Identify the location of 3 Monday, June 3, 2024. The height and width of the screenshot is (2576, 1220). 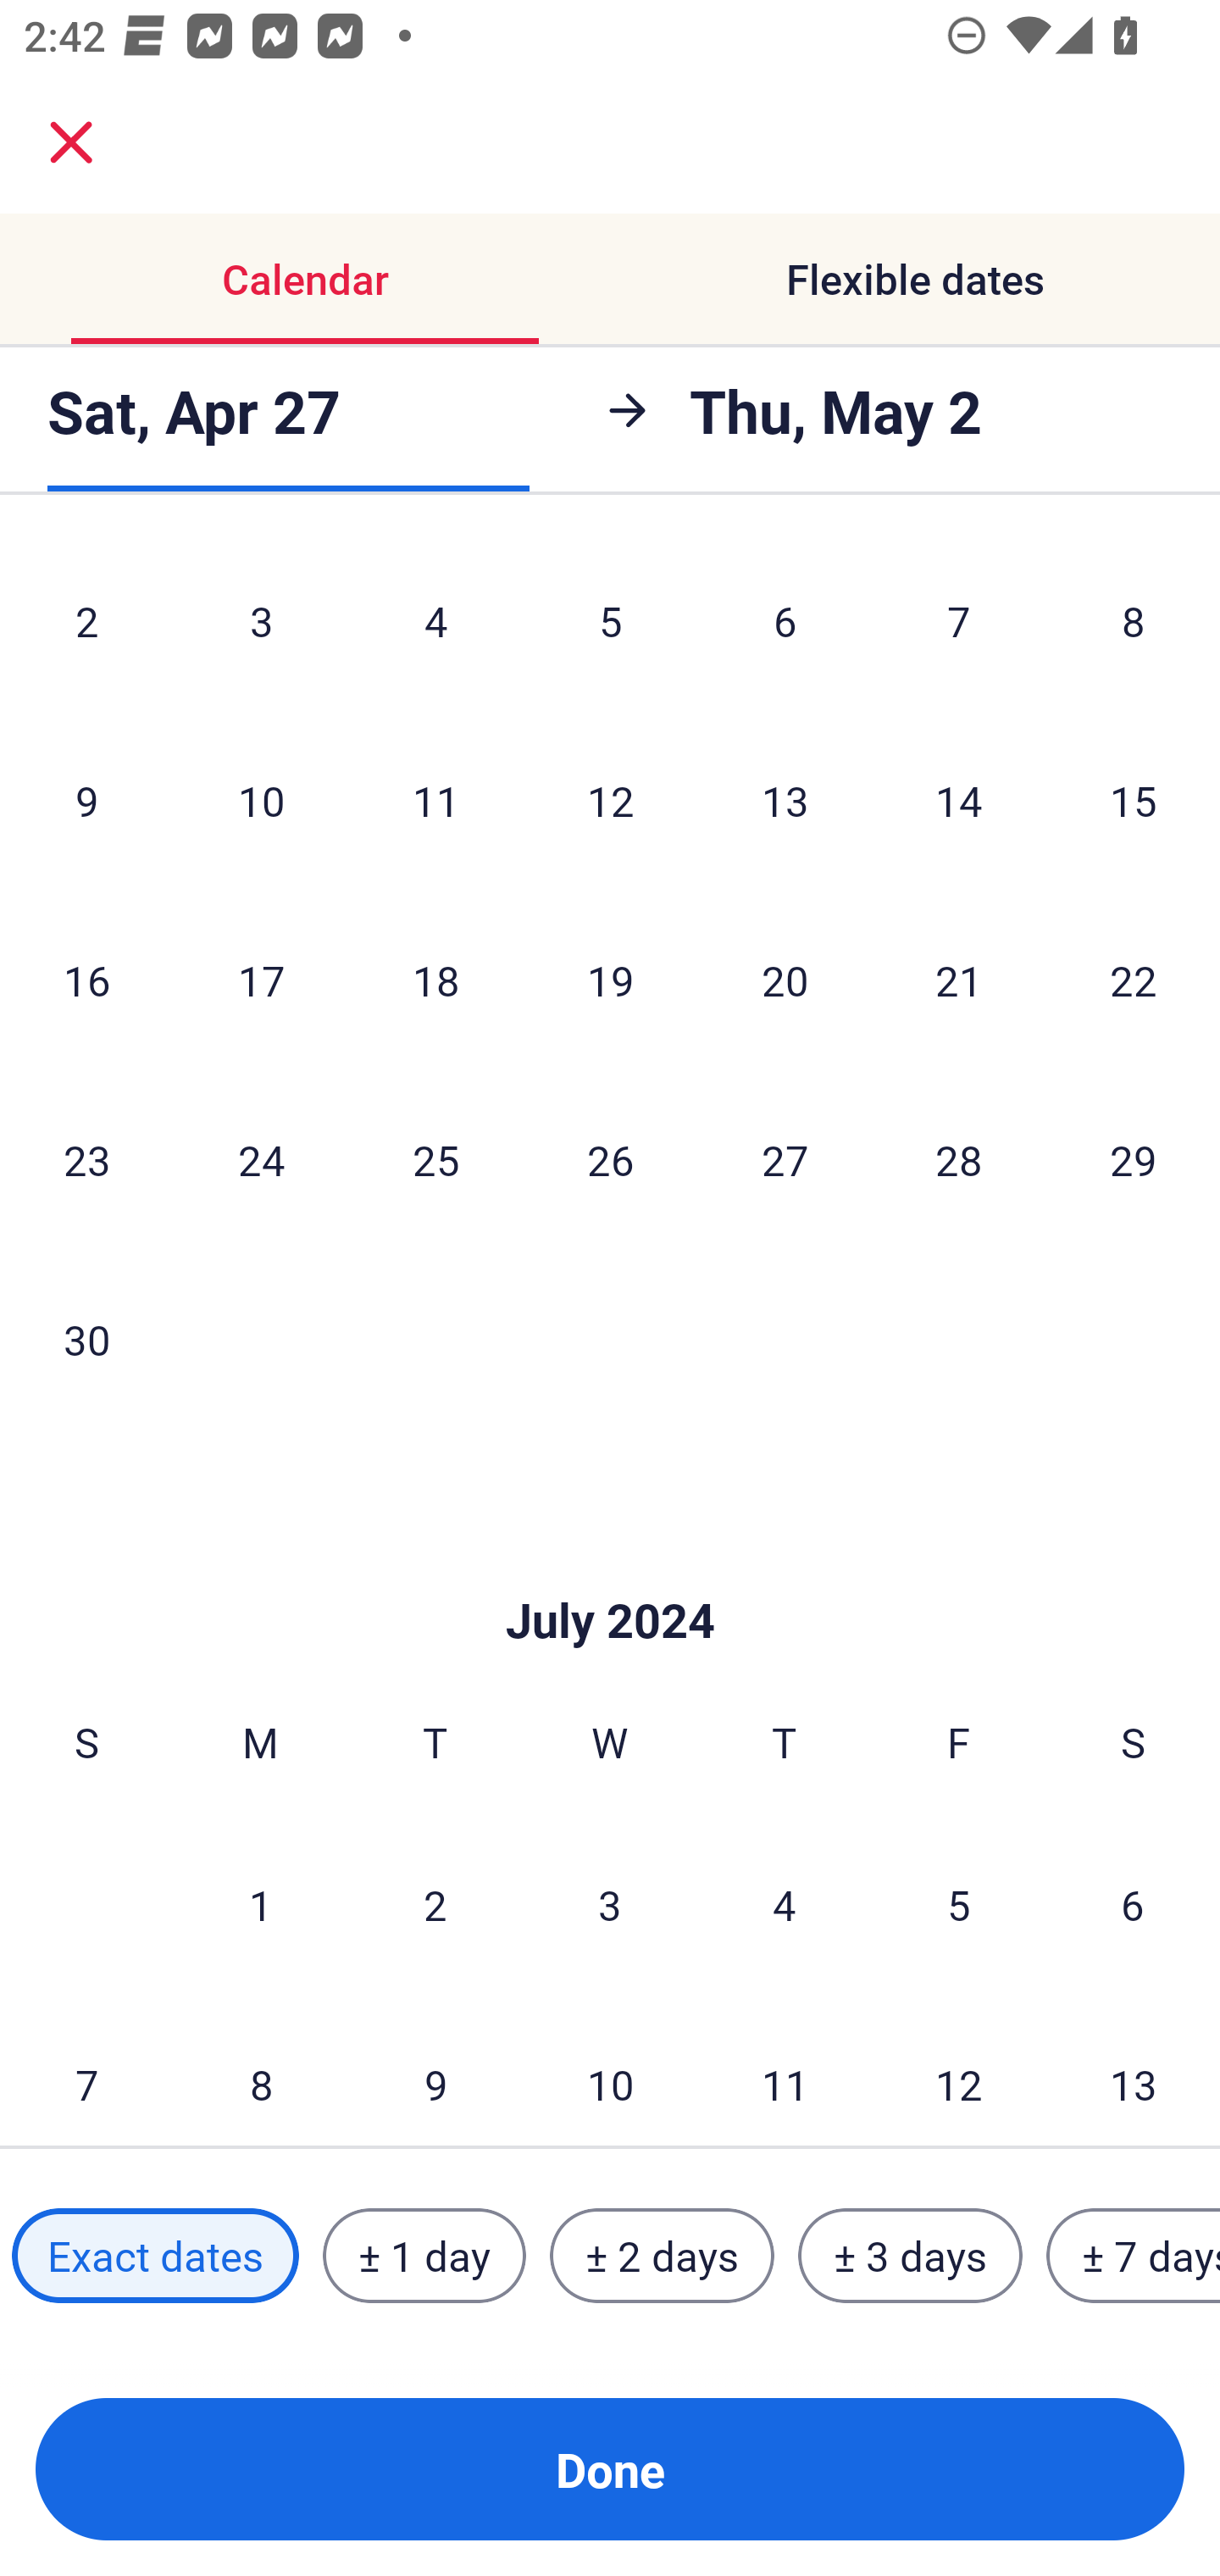
(261, 625).